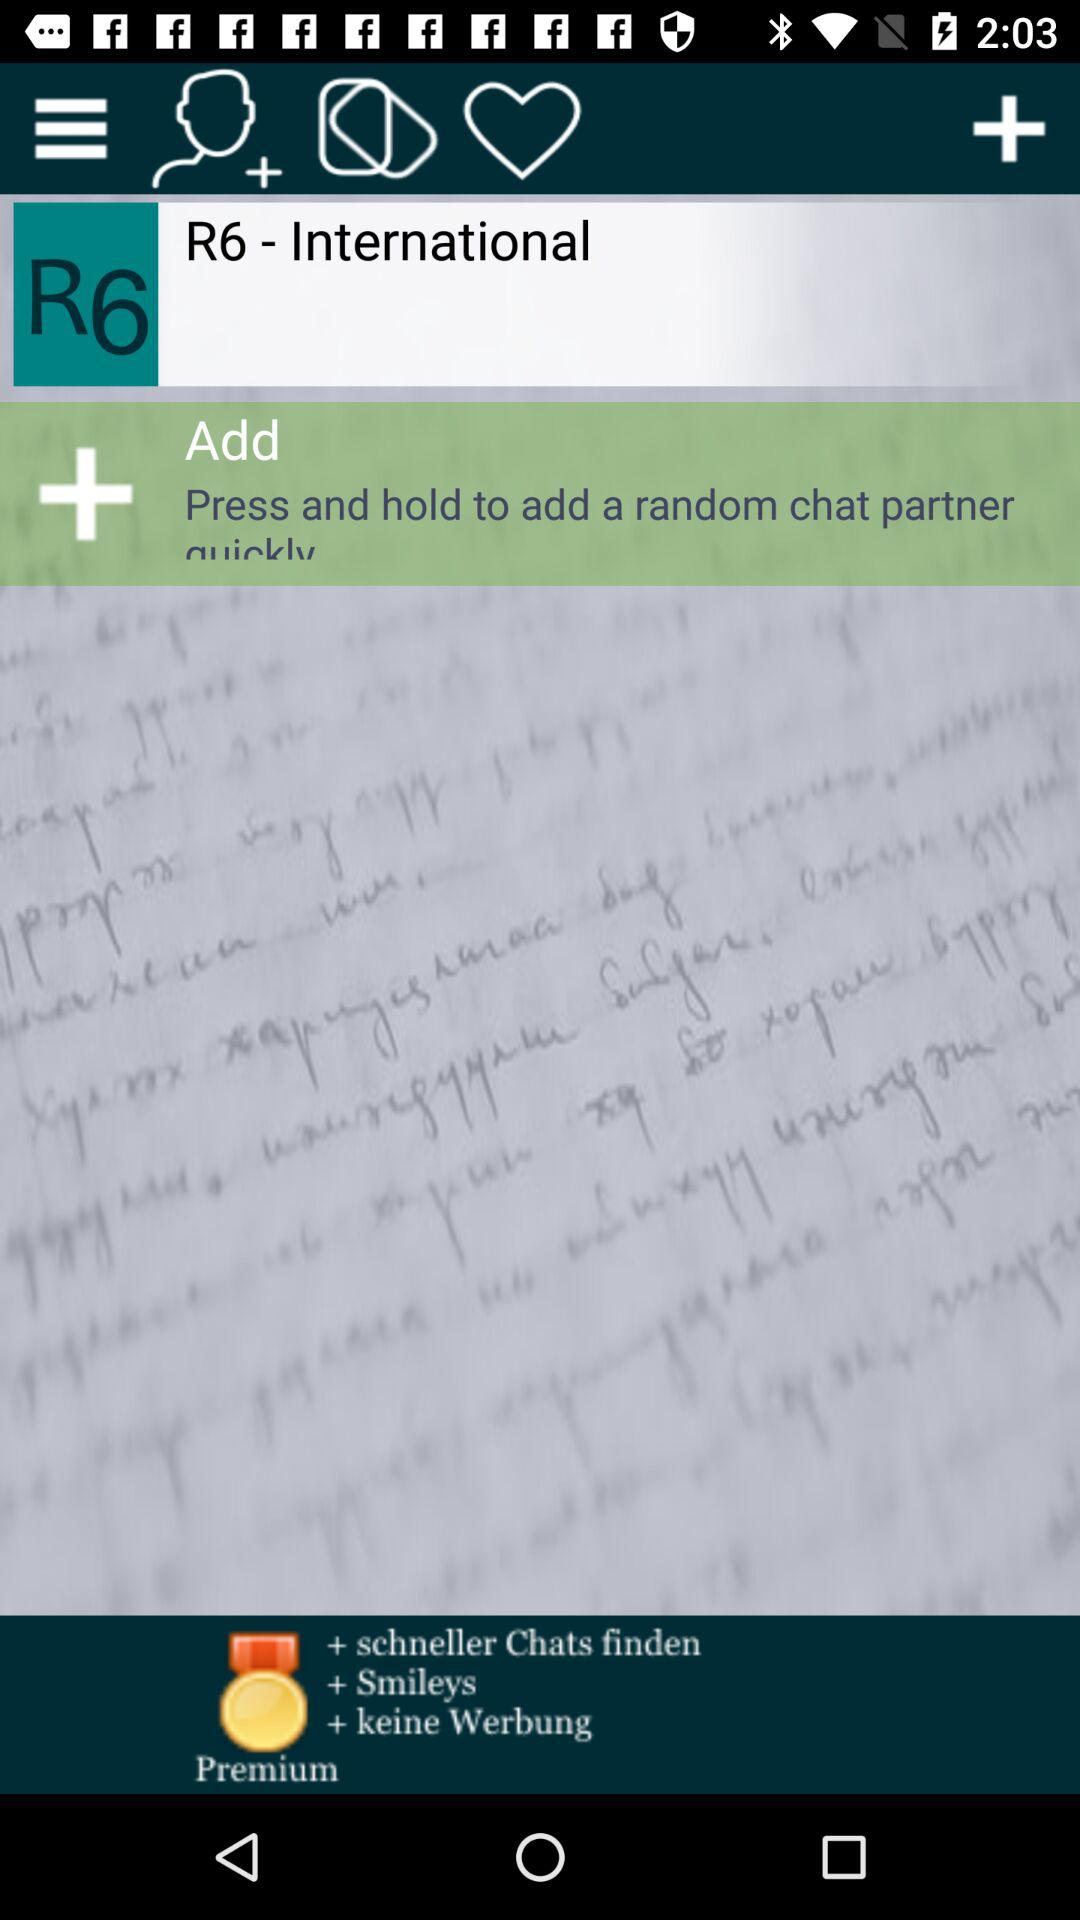 Image resolution: width=1080 pixels, height=1920 pixels. I want to click on cross phone options, so click(378, 128).